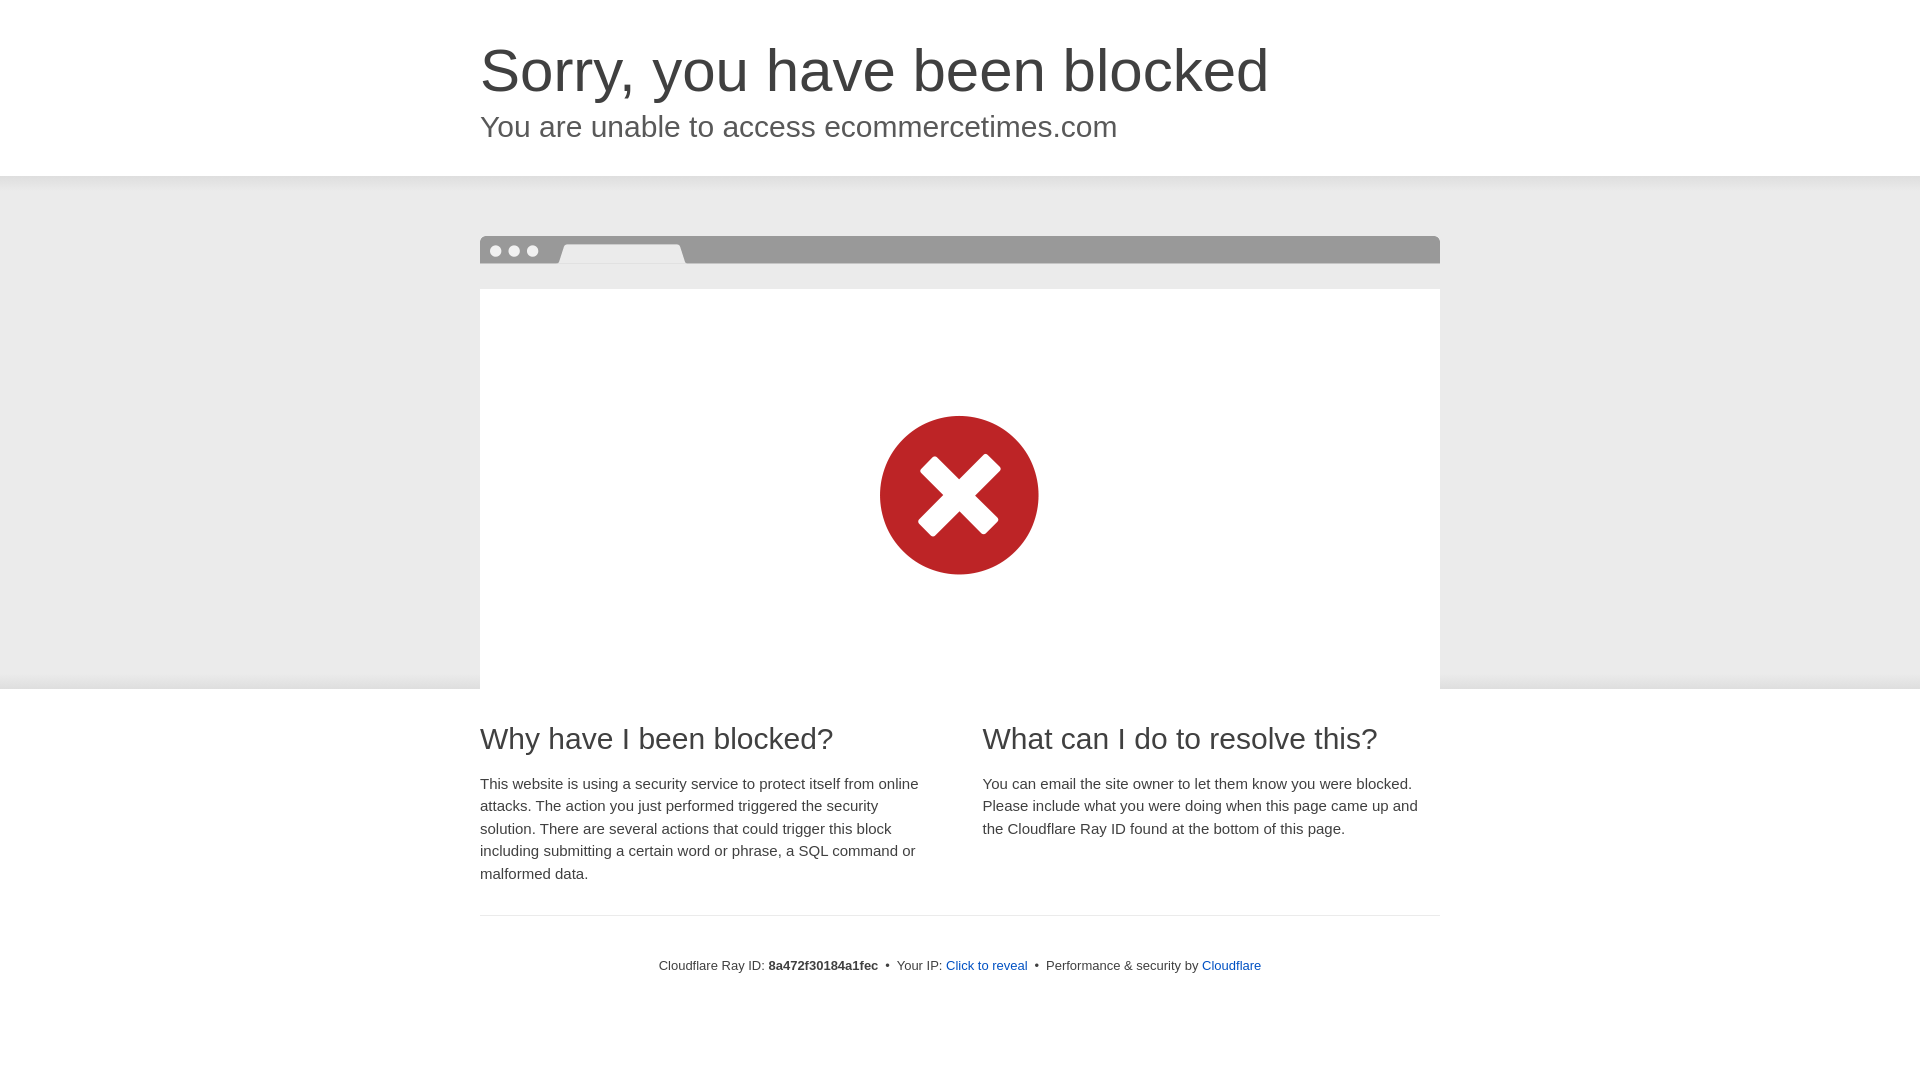 This screenshot has width=1920, height=1080. I want to click on Click to reveal, so click(986, 966).